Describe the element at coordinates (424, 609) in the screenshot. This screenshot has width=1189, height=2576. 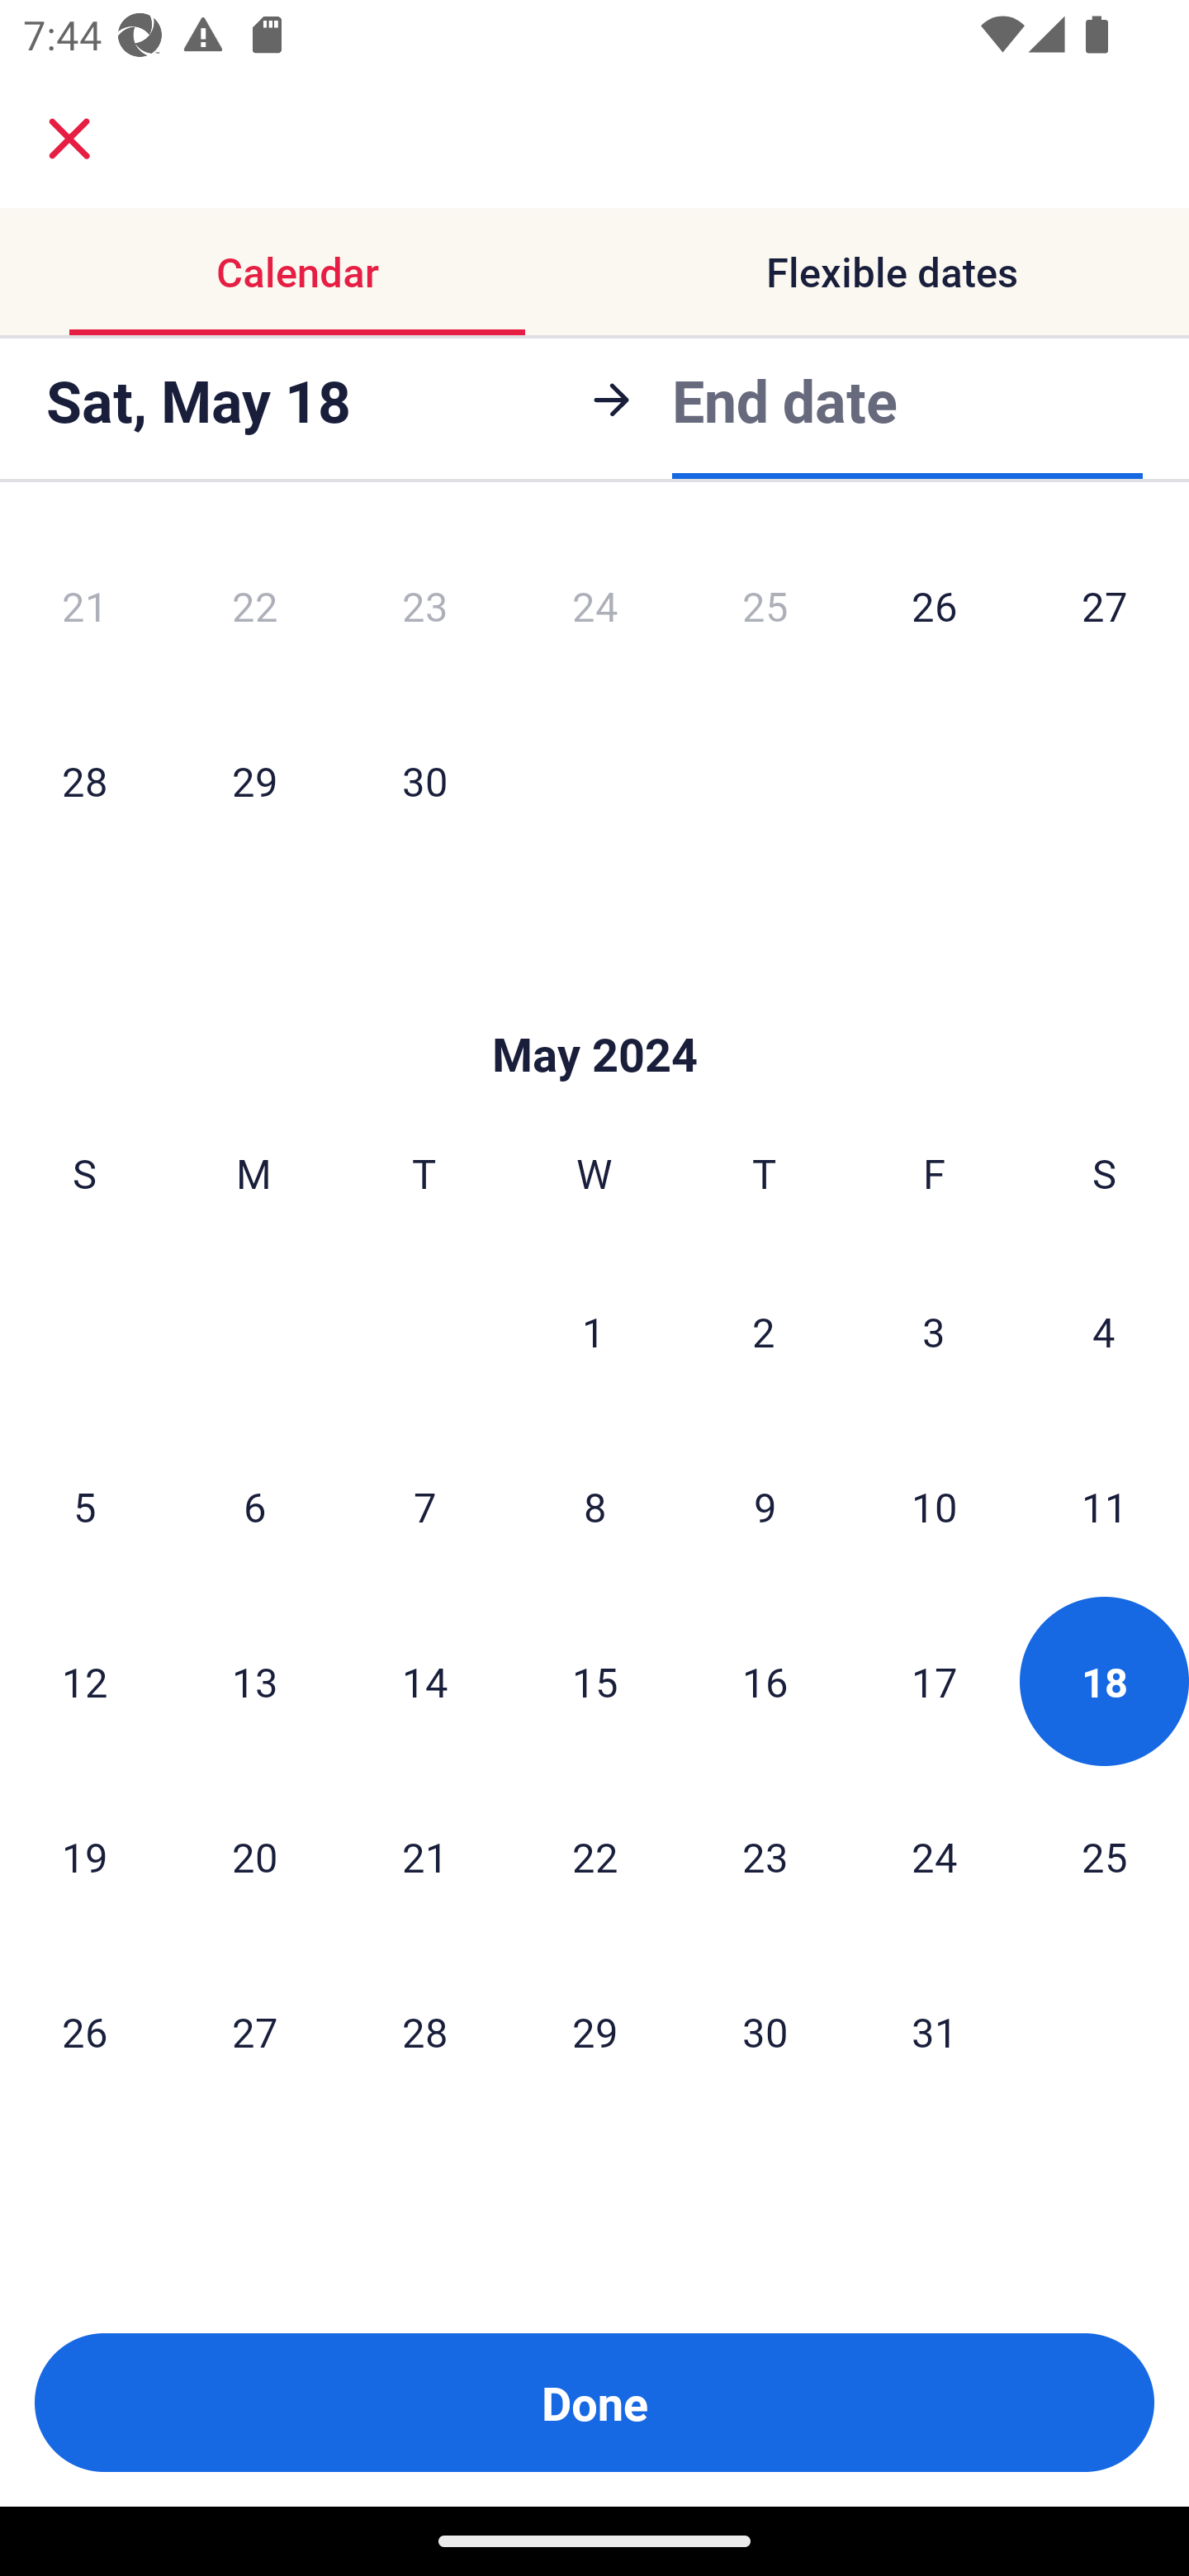
I see `23 Tuesday, April 23, 2024` at that location.